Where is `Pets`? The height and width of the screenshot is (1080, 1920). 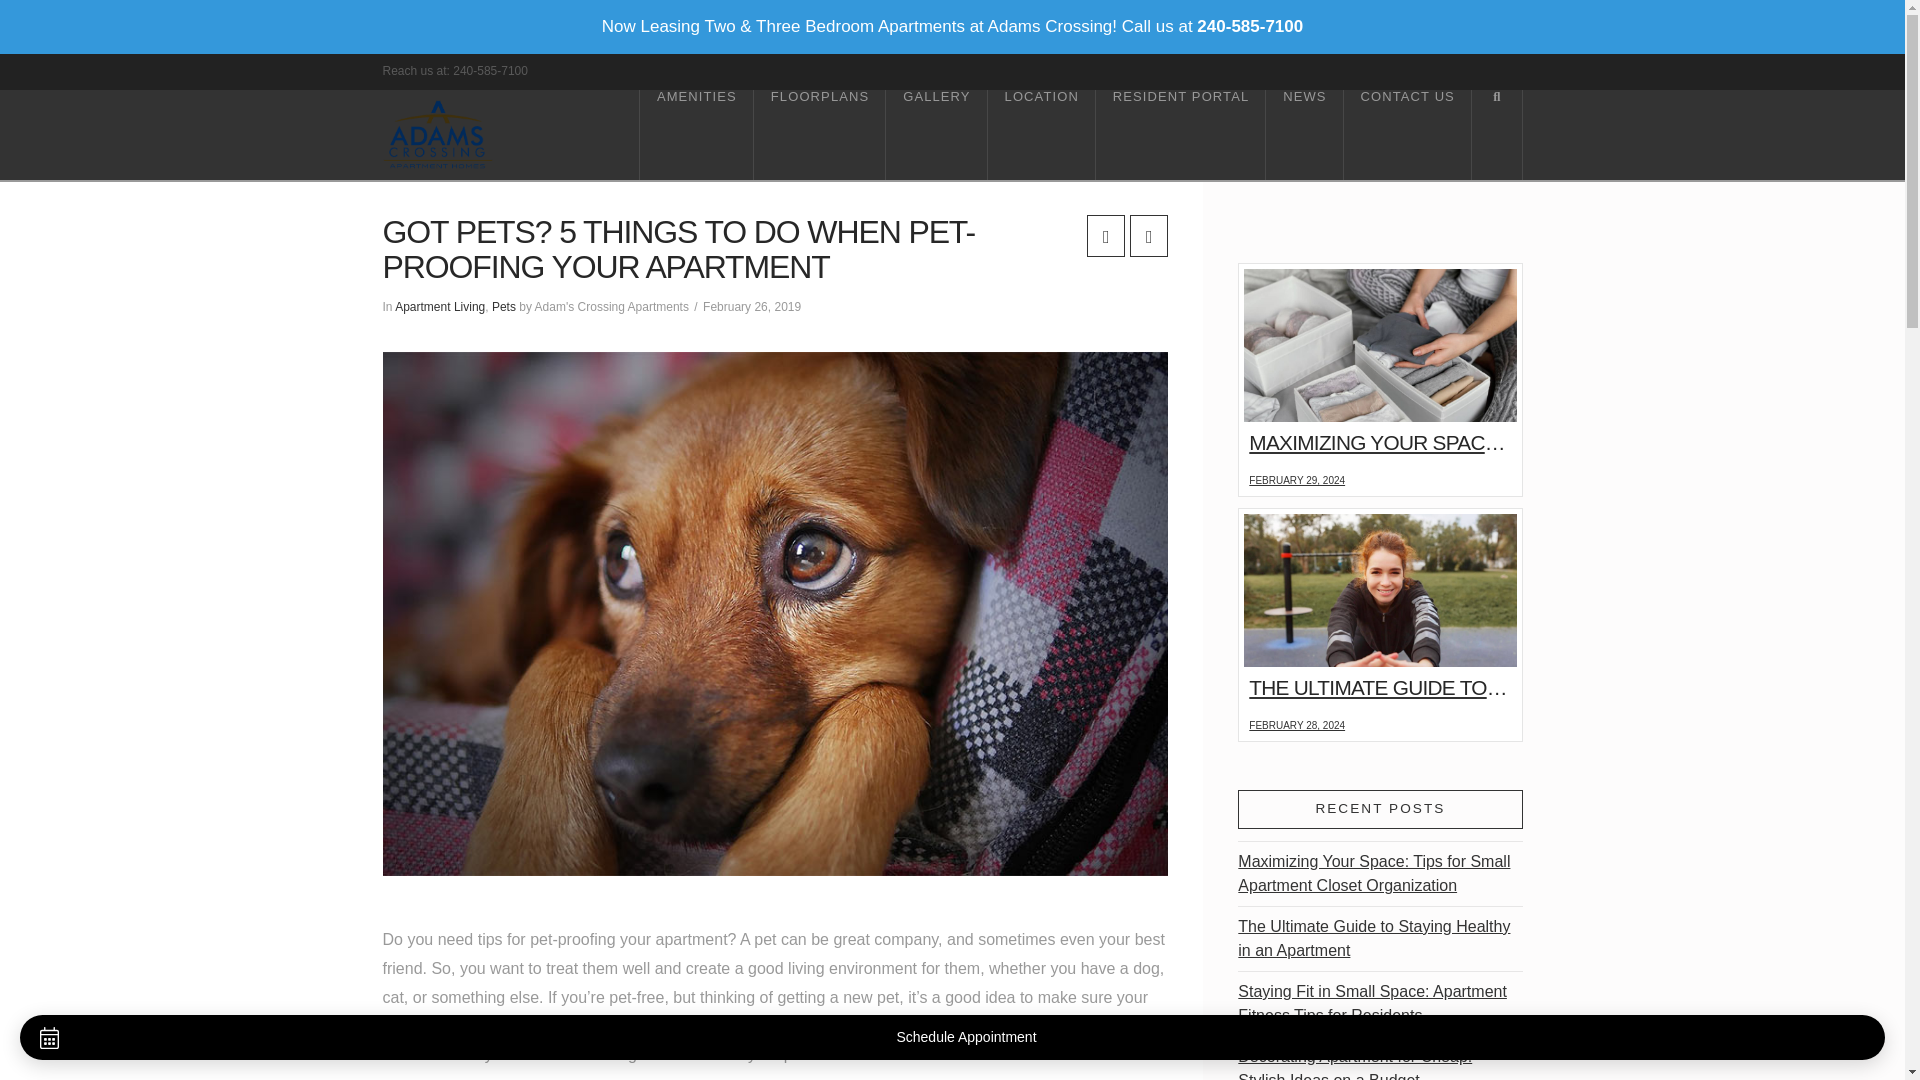 Pets is located at coordinates (504, 307).